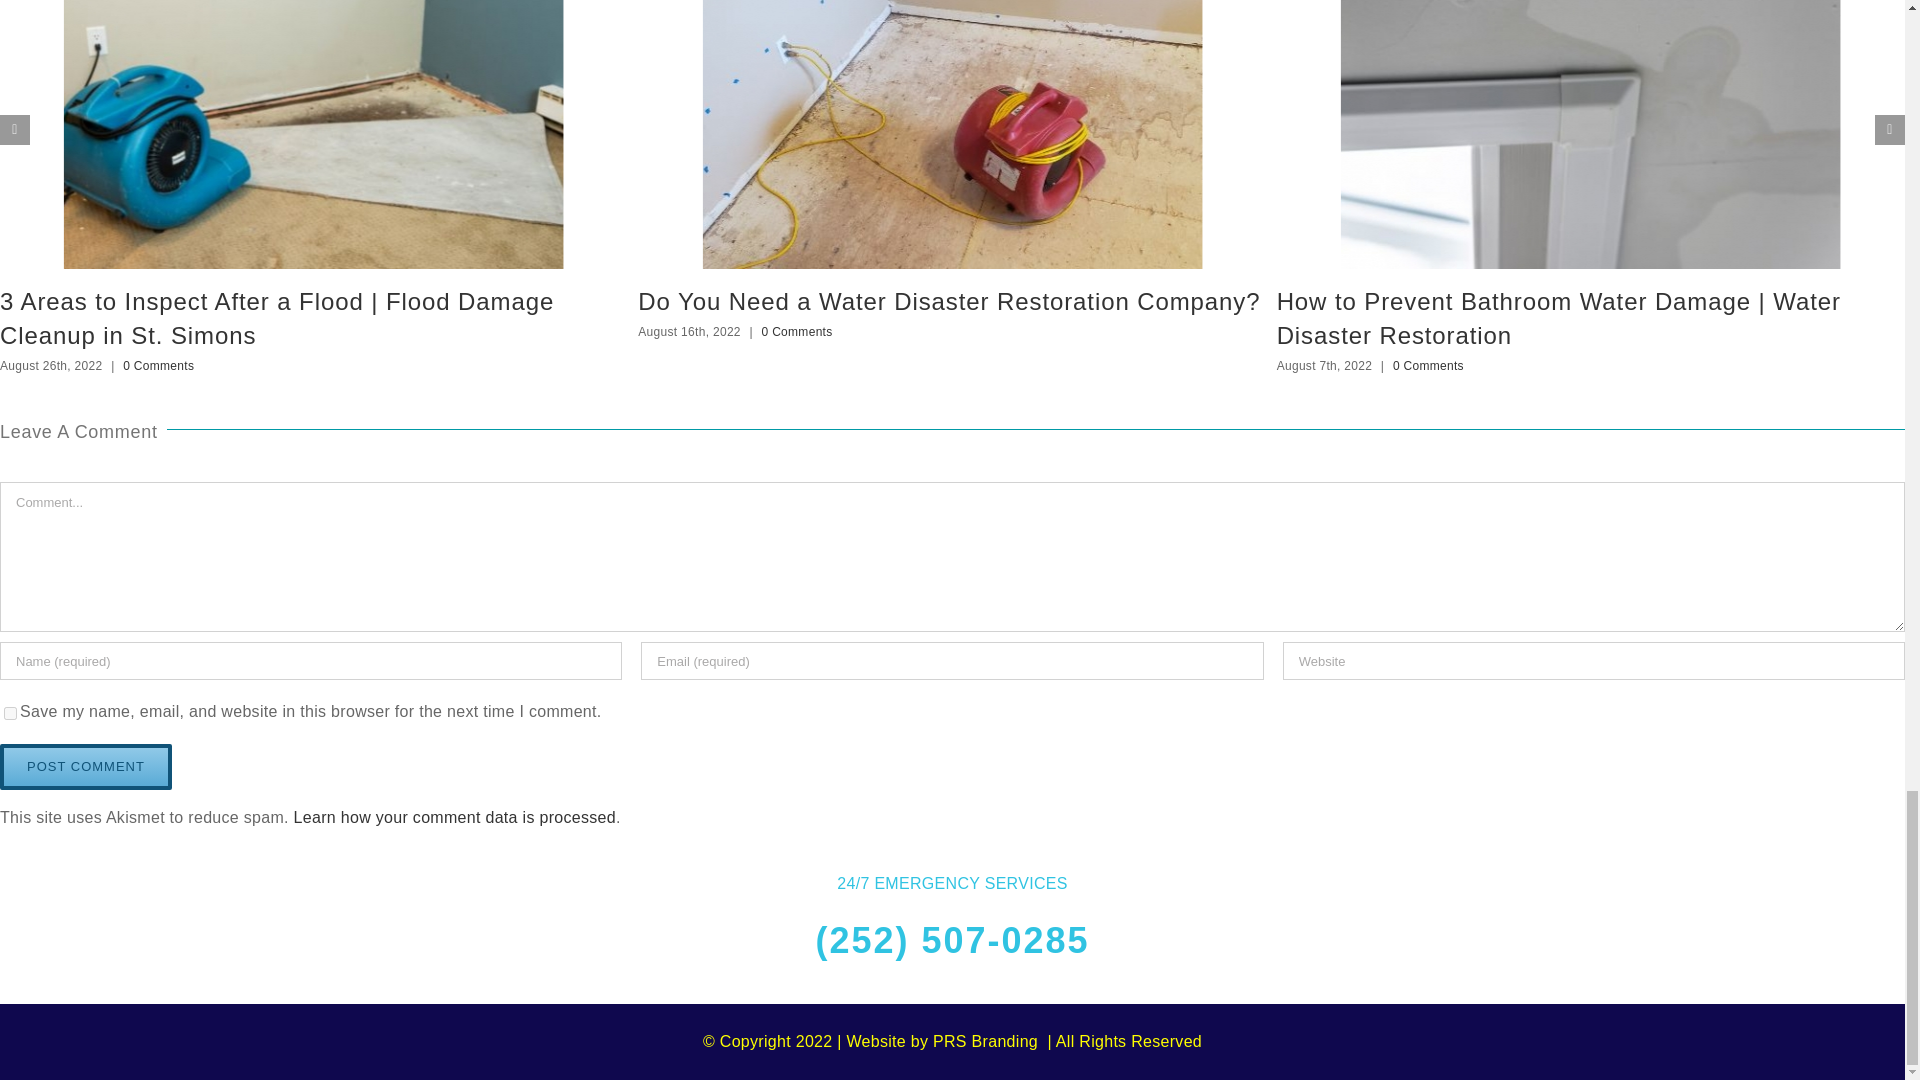 The image size is (1920, 1080). What do you see at coordinates (86, 766) in the screenshot?
I see `Post Comment` at bounding box center [86, 766].